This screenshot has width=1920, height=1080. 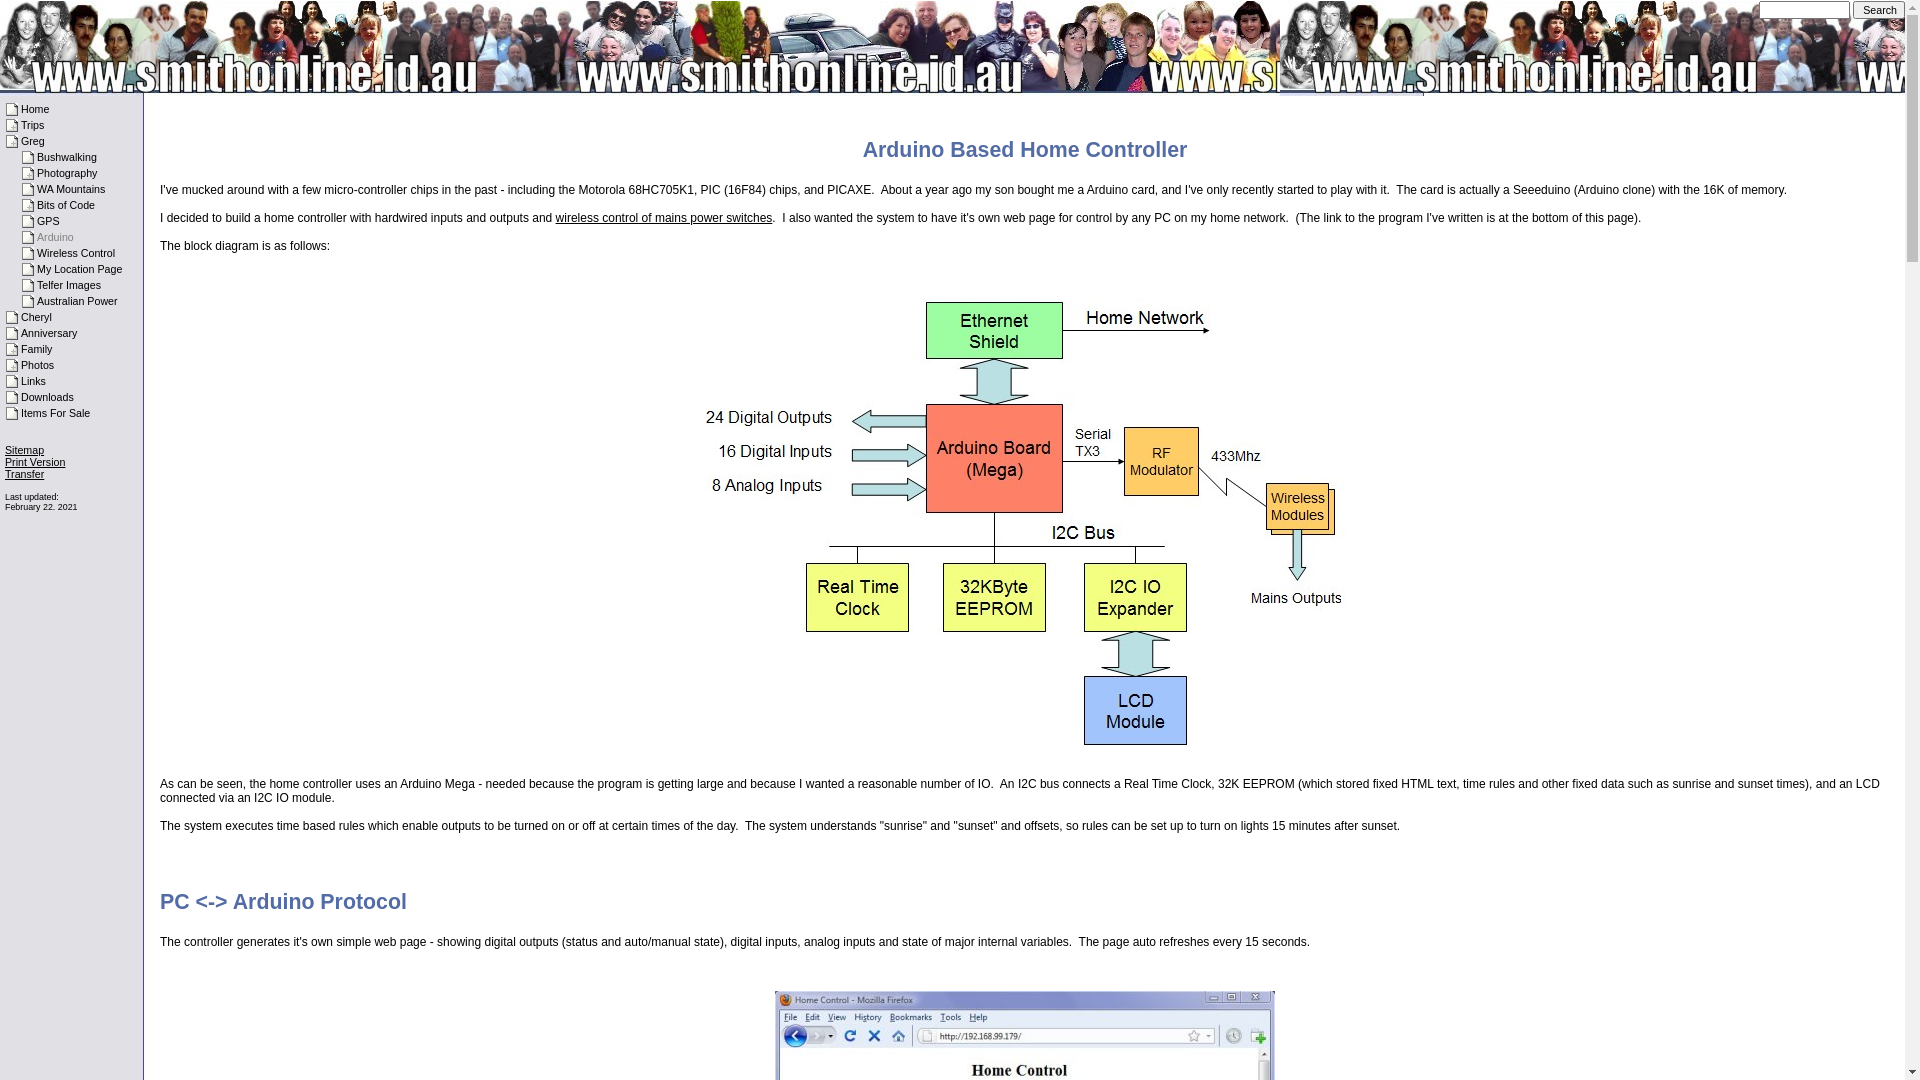 I want to click on Print Version, so click(x=35, y=462).